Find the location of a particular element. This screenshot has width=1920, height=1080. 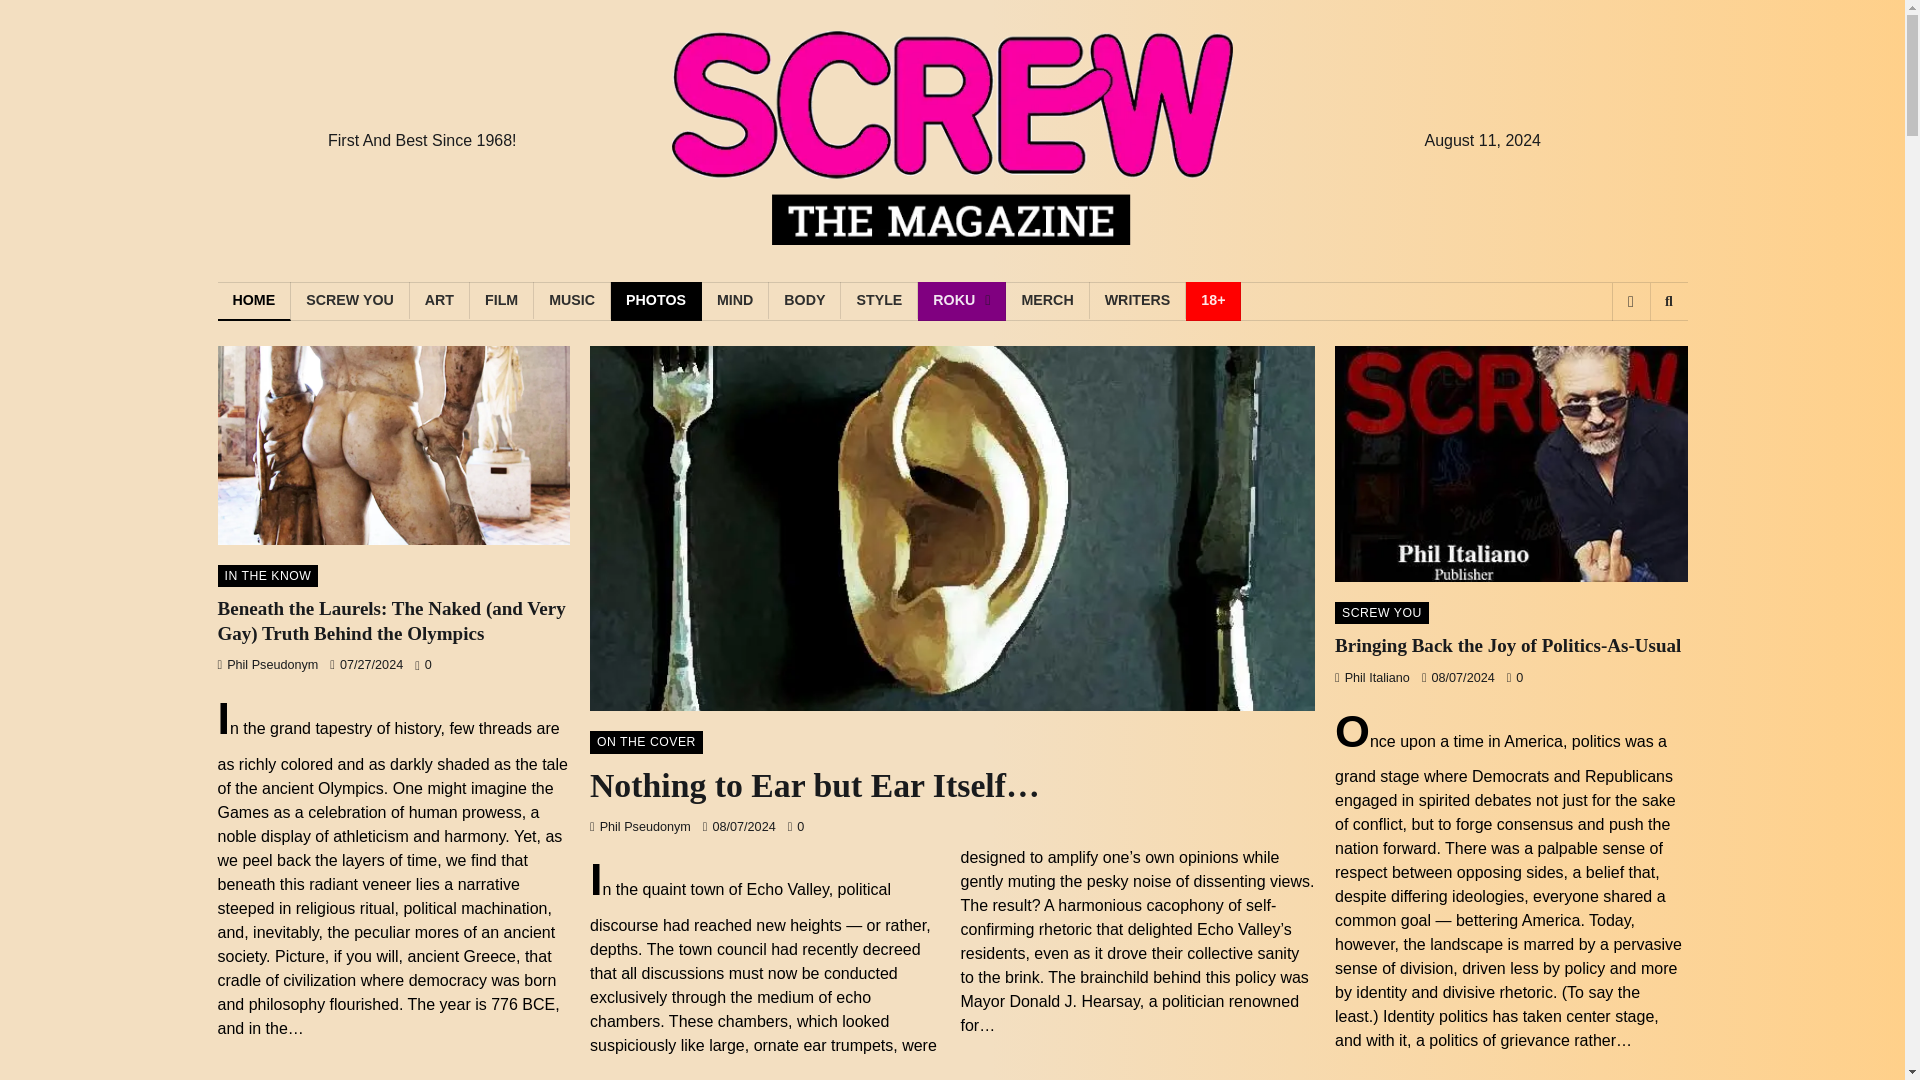

Search is located at coordinates (1636, 353).